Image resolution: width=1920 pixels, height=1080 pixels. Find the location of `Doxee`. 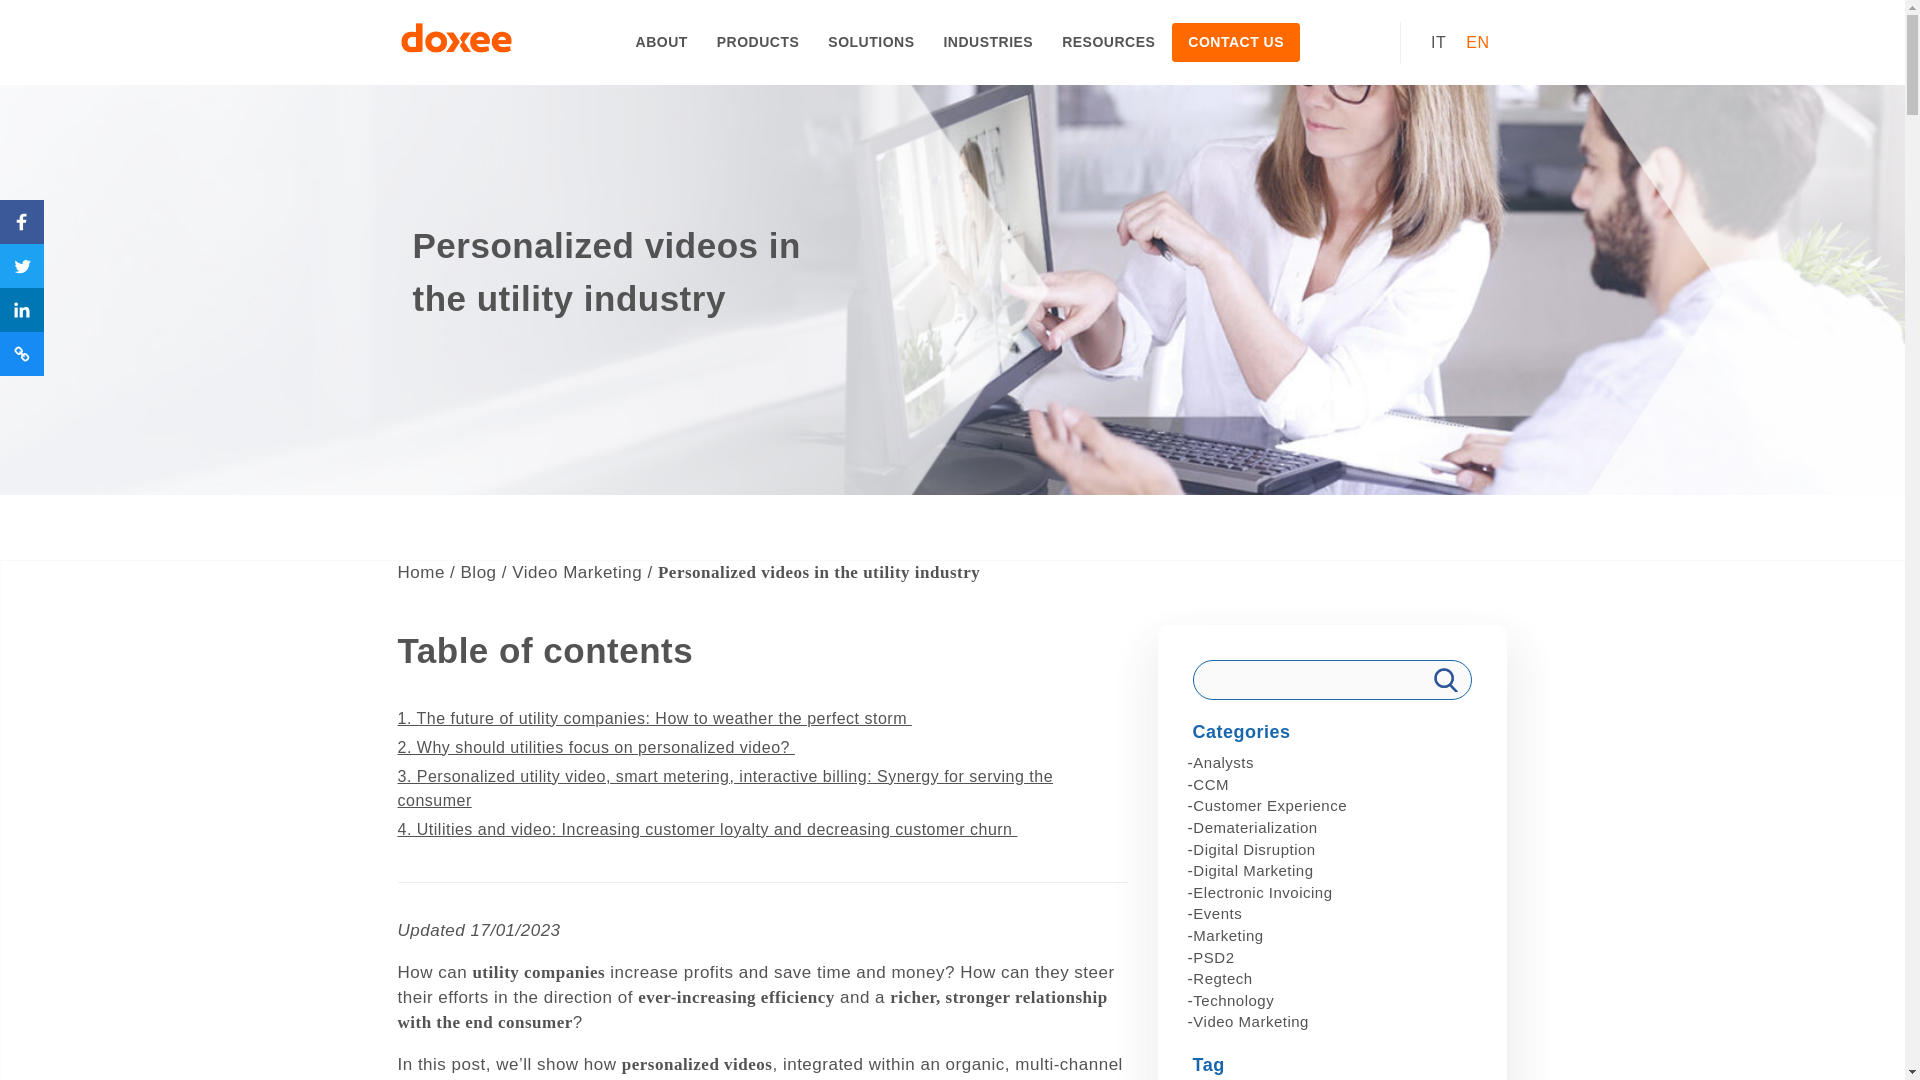

Doxee is located at coordinates (456, 42).